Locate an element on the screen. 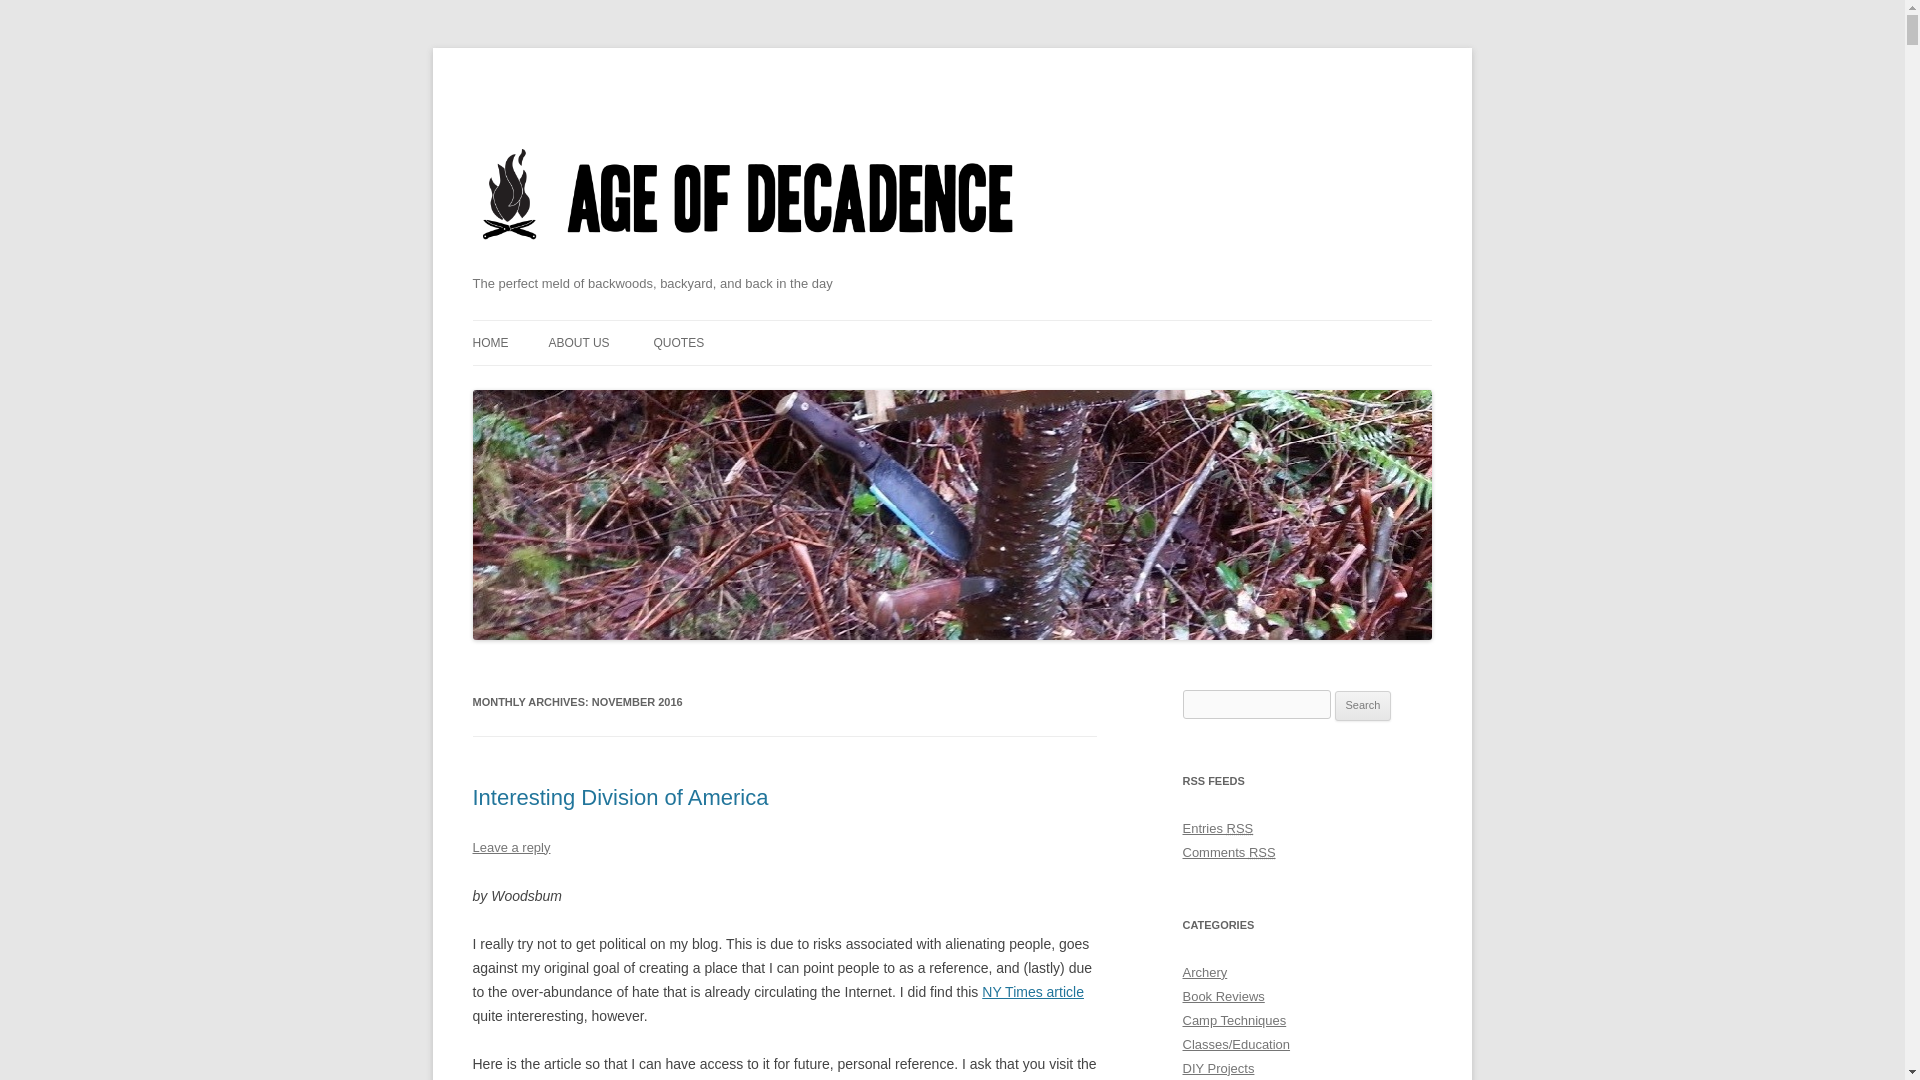  Quotes and Rules is located at coordinates (678, 342).